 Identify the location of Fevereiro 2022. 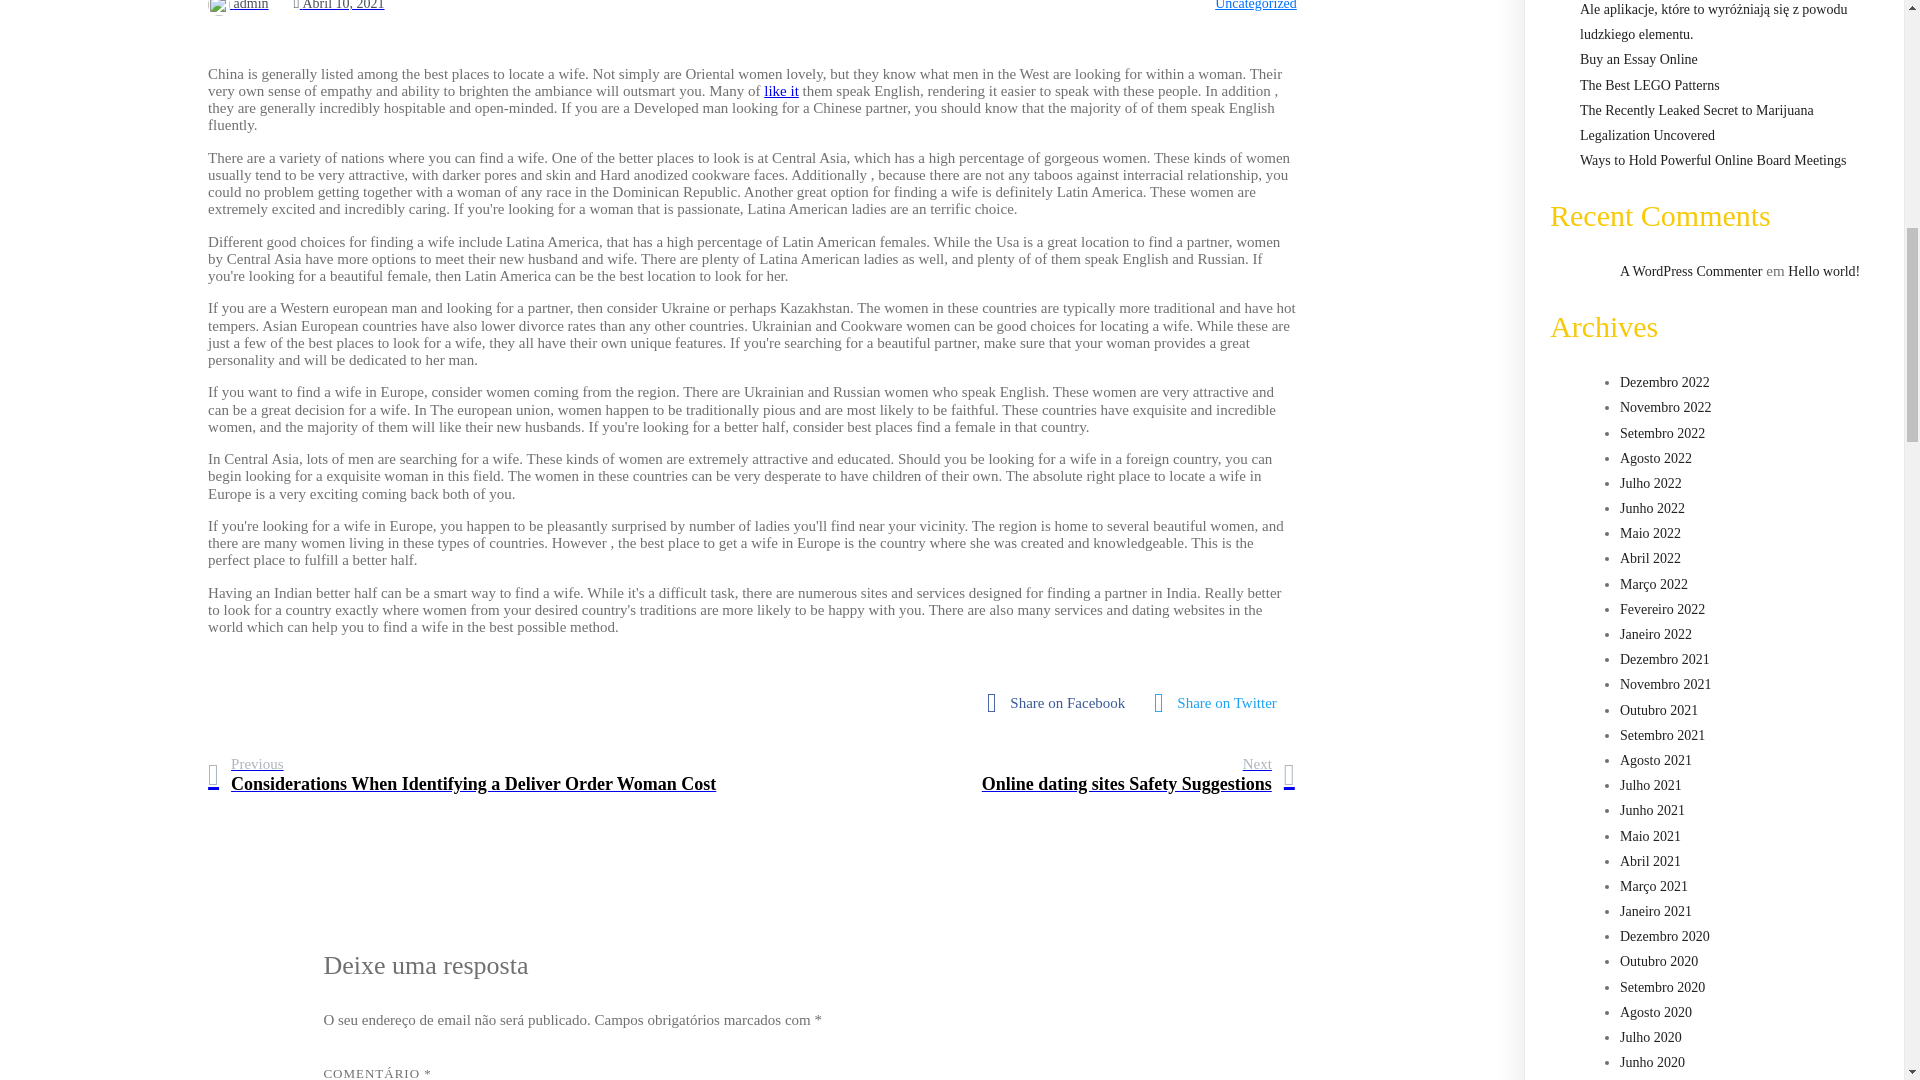
(1662, 608).